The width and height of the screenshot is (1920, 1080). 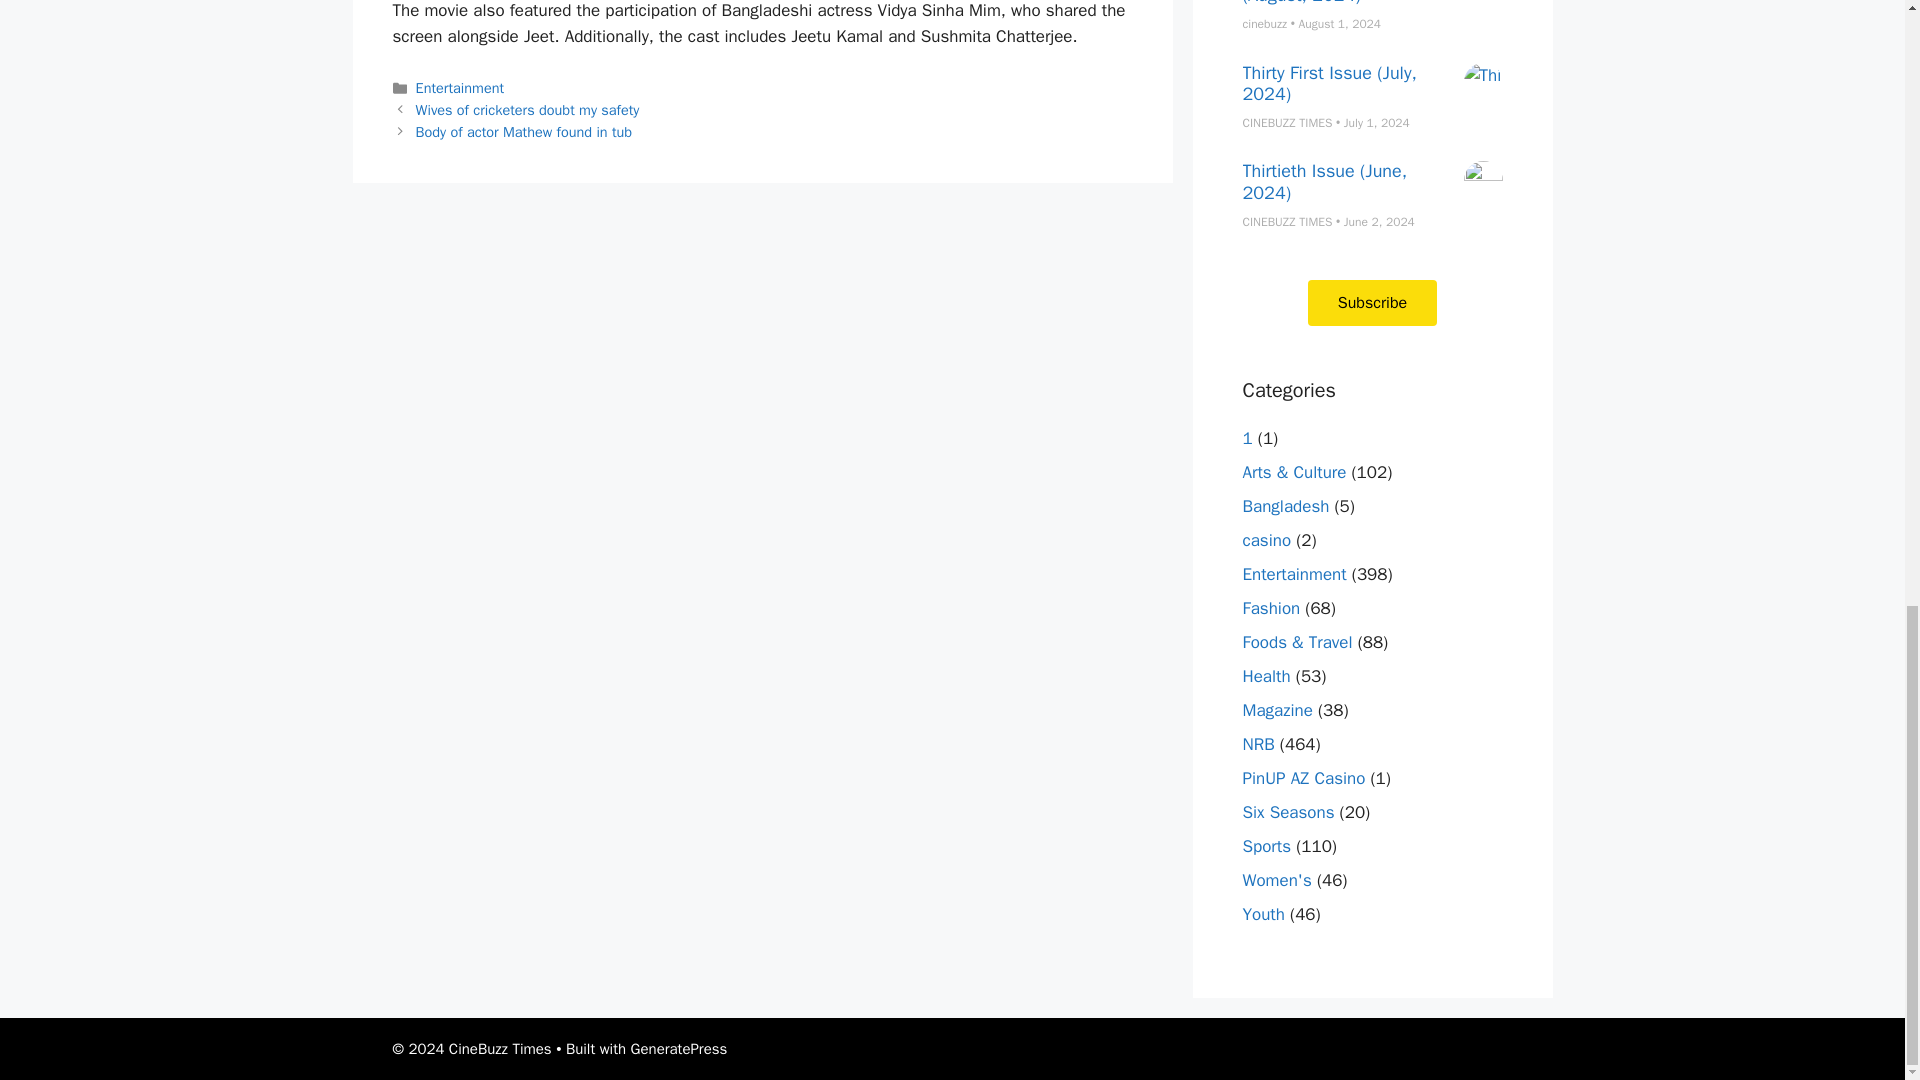 I want to click on Scroll back to top, so click(x=1855, y=642).